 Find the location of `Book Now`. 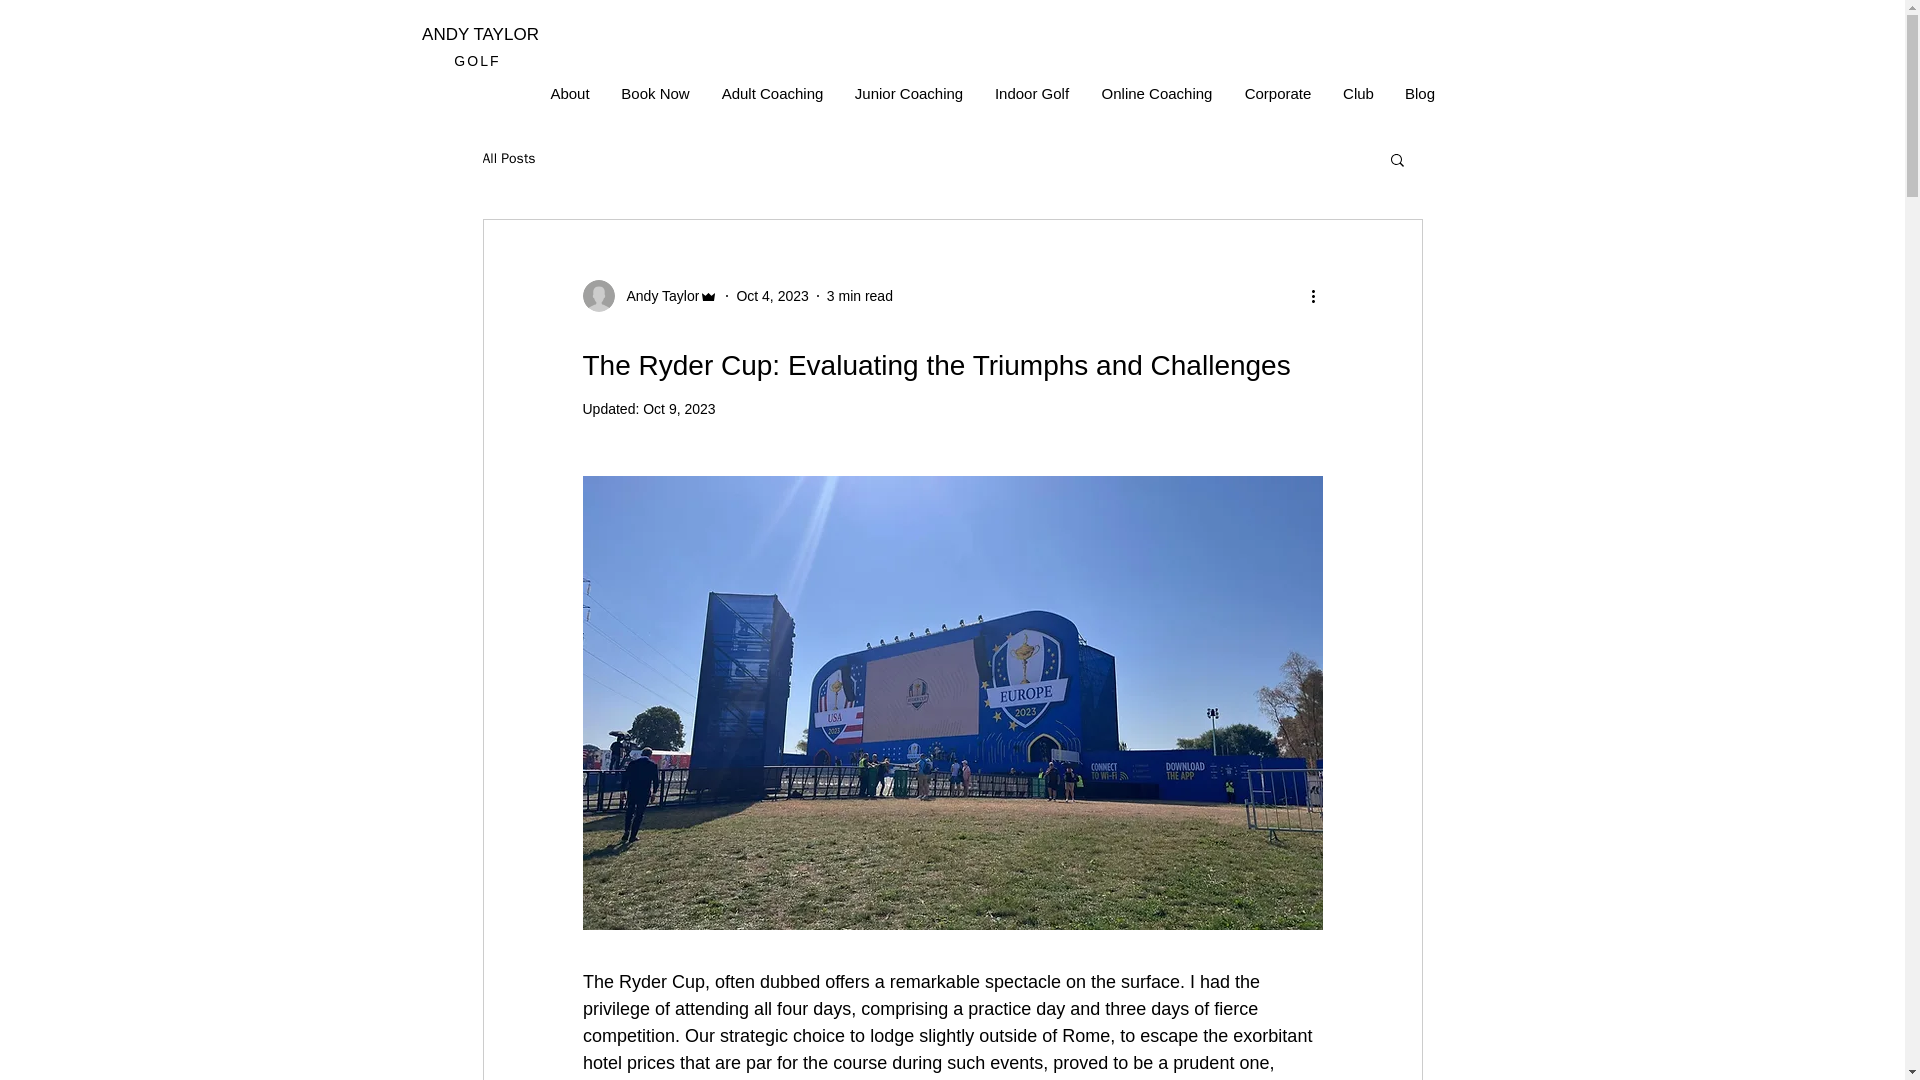

Book Now is located at coordinates (656, 94).